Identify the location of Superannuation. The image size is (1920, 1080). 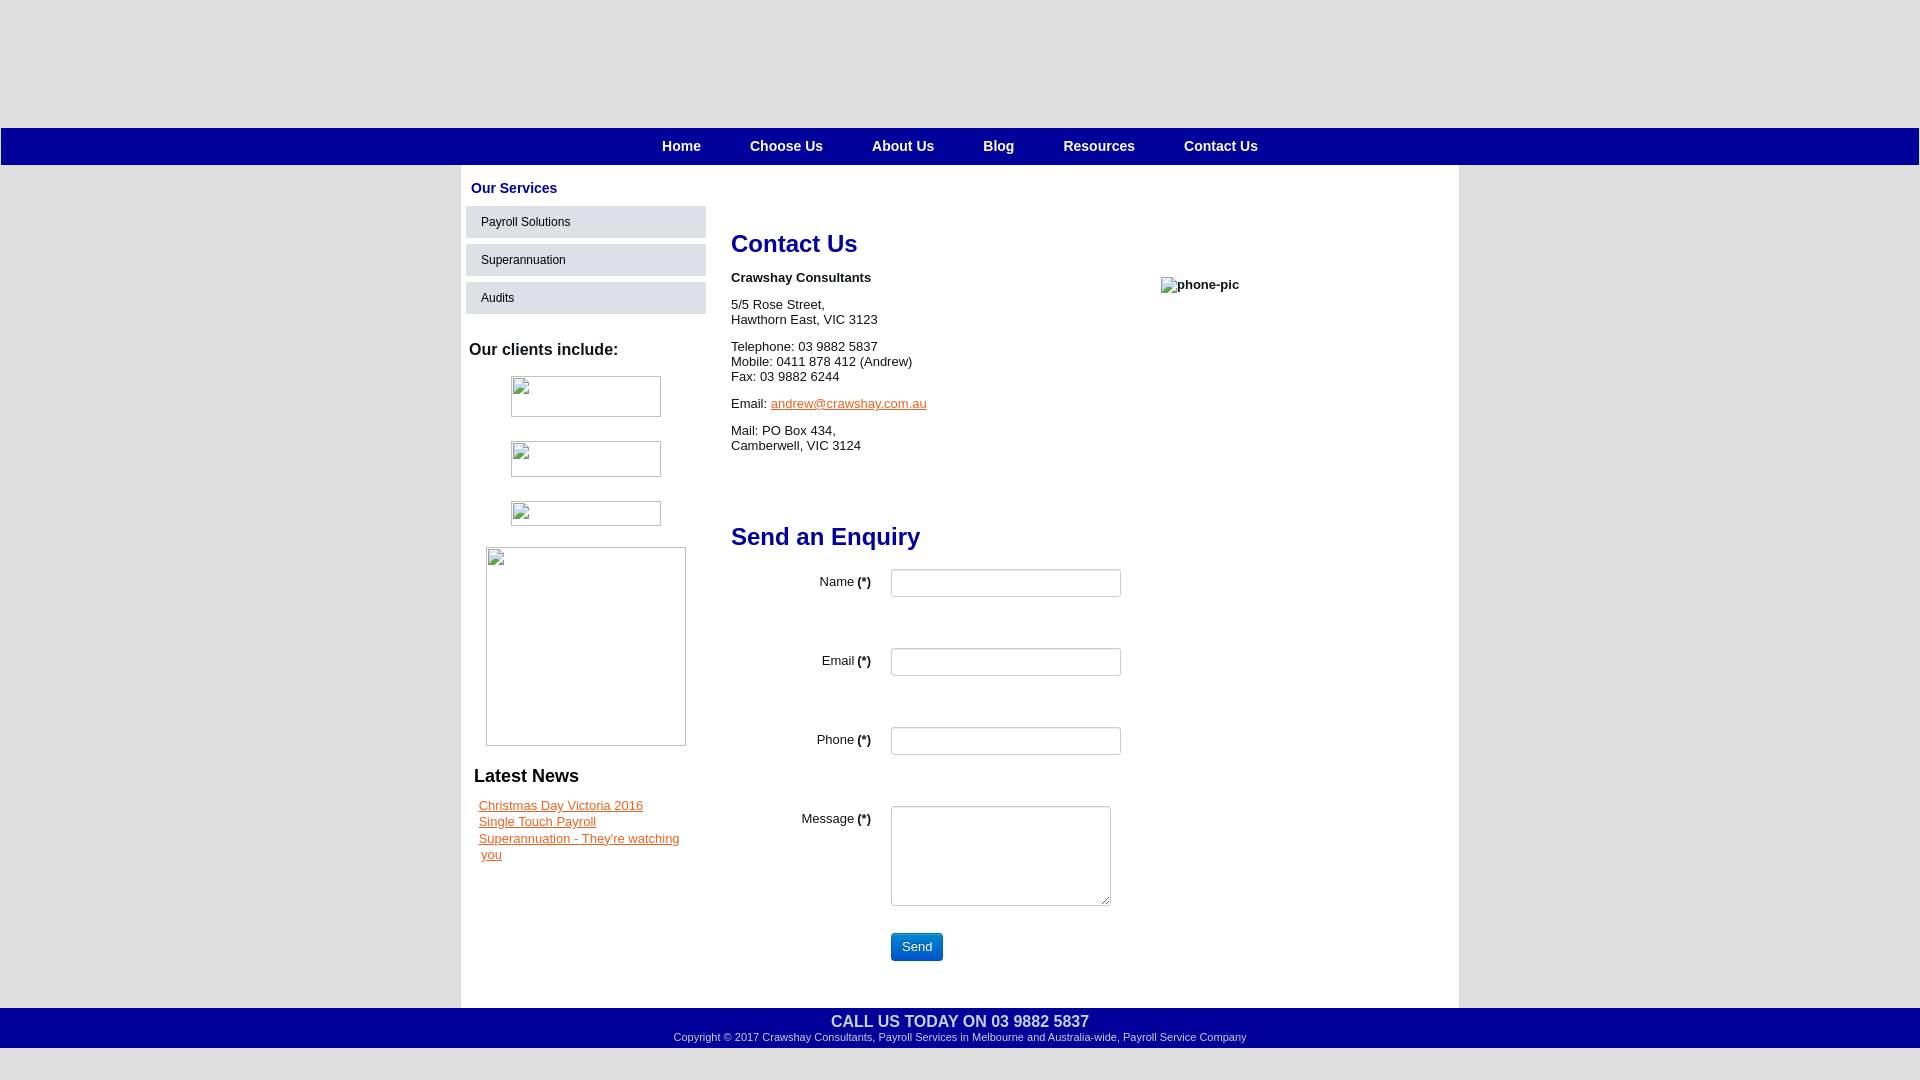
(586, 260).